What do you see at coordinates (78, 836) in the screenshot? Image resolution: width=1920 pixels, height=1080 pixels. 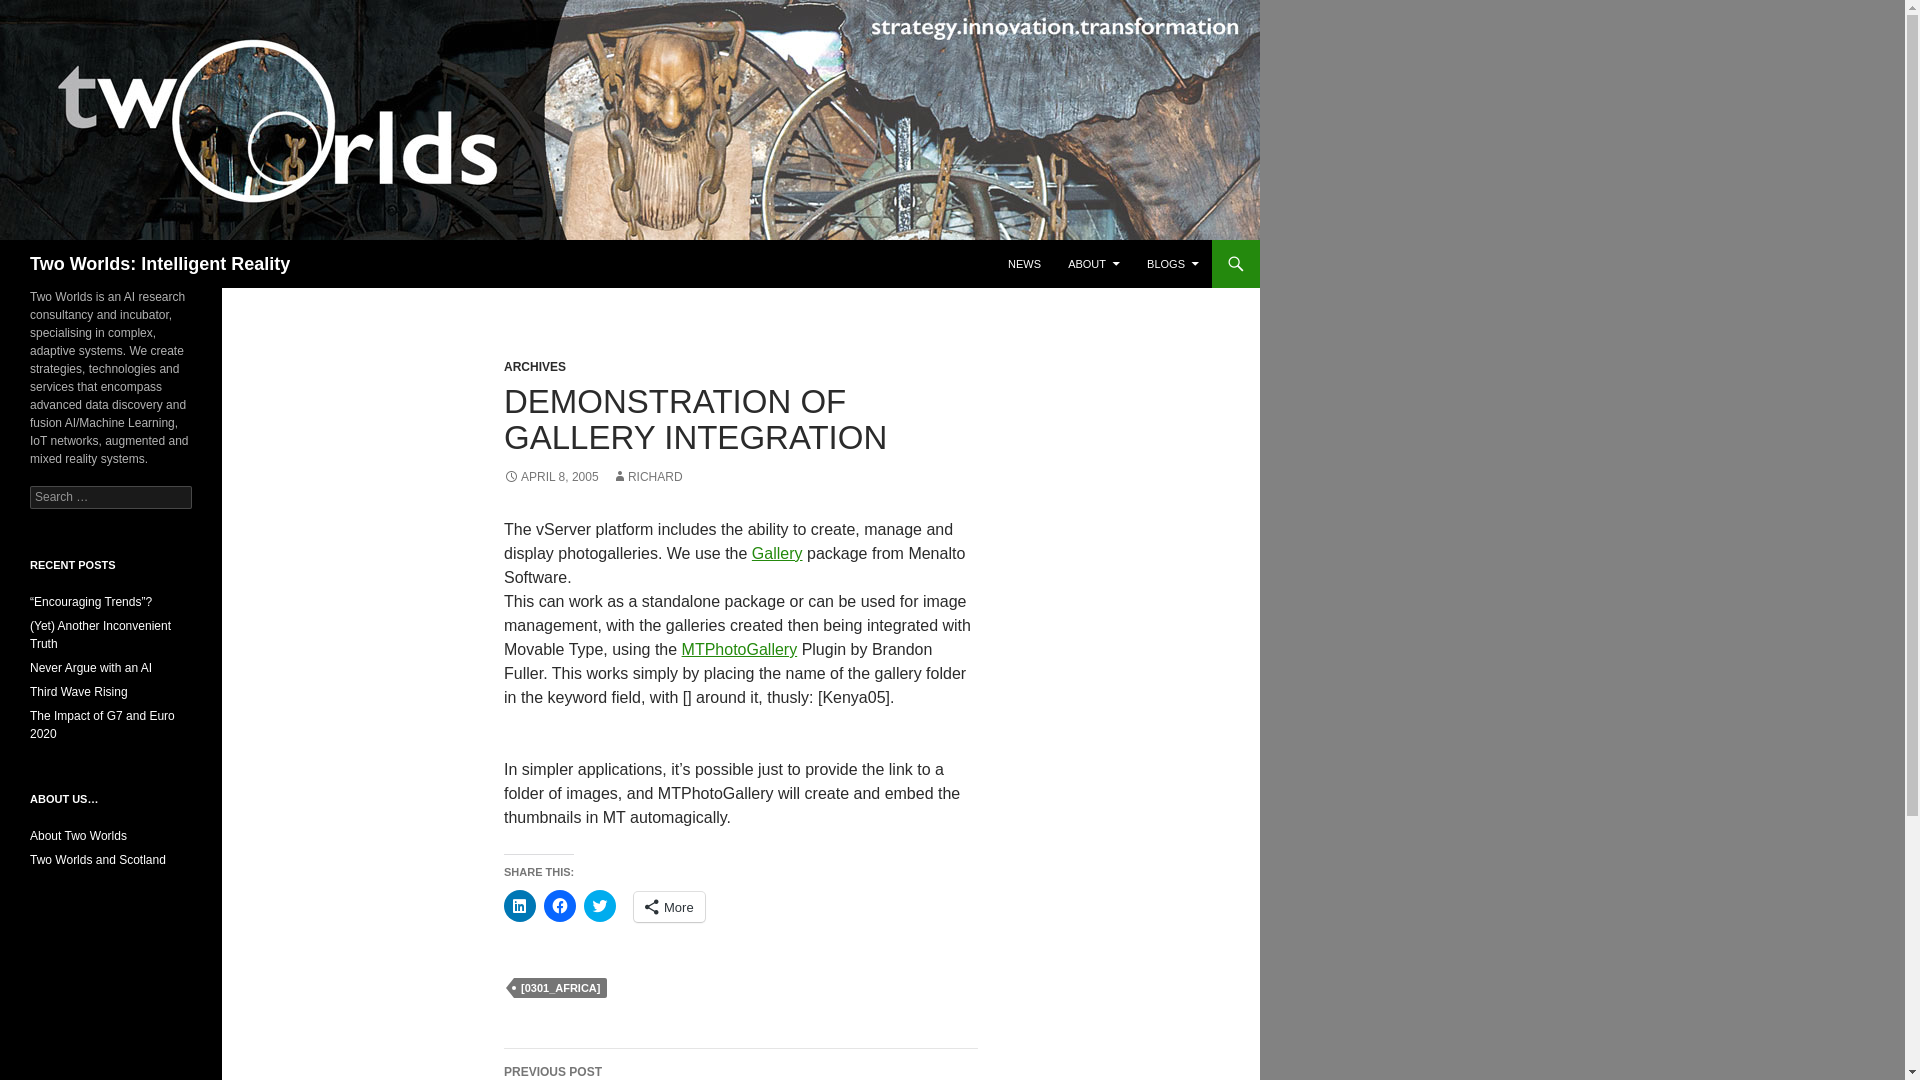 I see `About Two Worlds` at bounding box center [78, 836].